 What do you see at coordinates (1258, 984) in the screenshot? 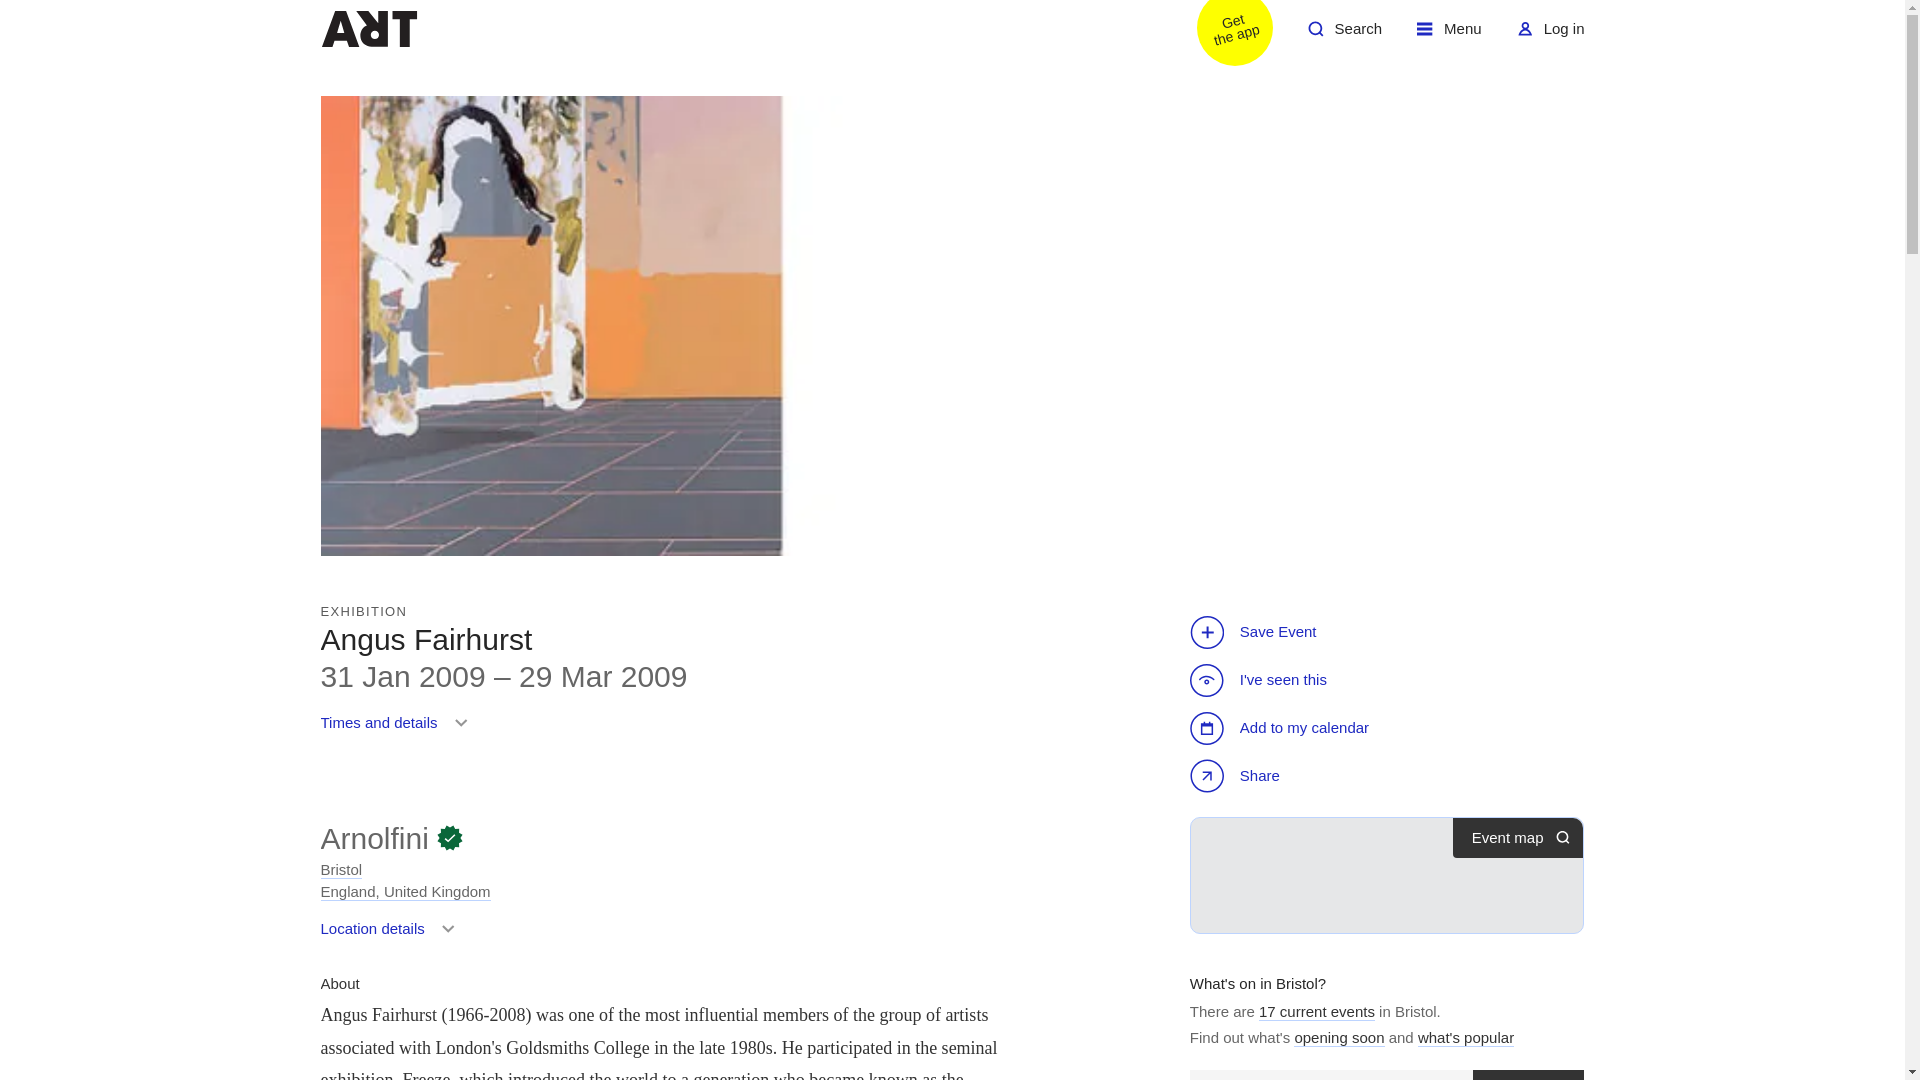
I see `What's on in Bristol?` at bounding box center [1258, 984].